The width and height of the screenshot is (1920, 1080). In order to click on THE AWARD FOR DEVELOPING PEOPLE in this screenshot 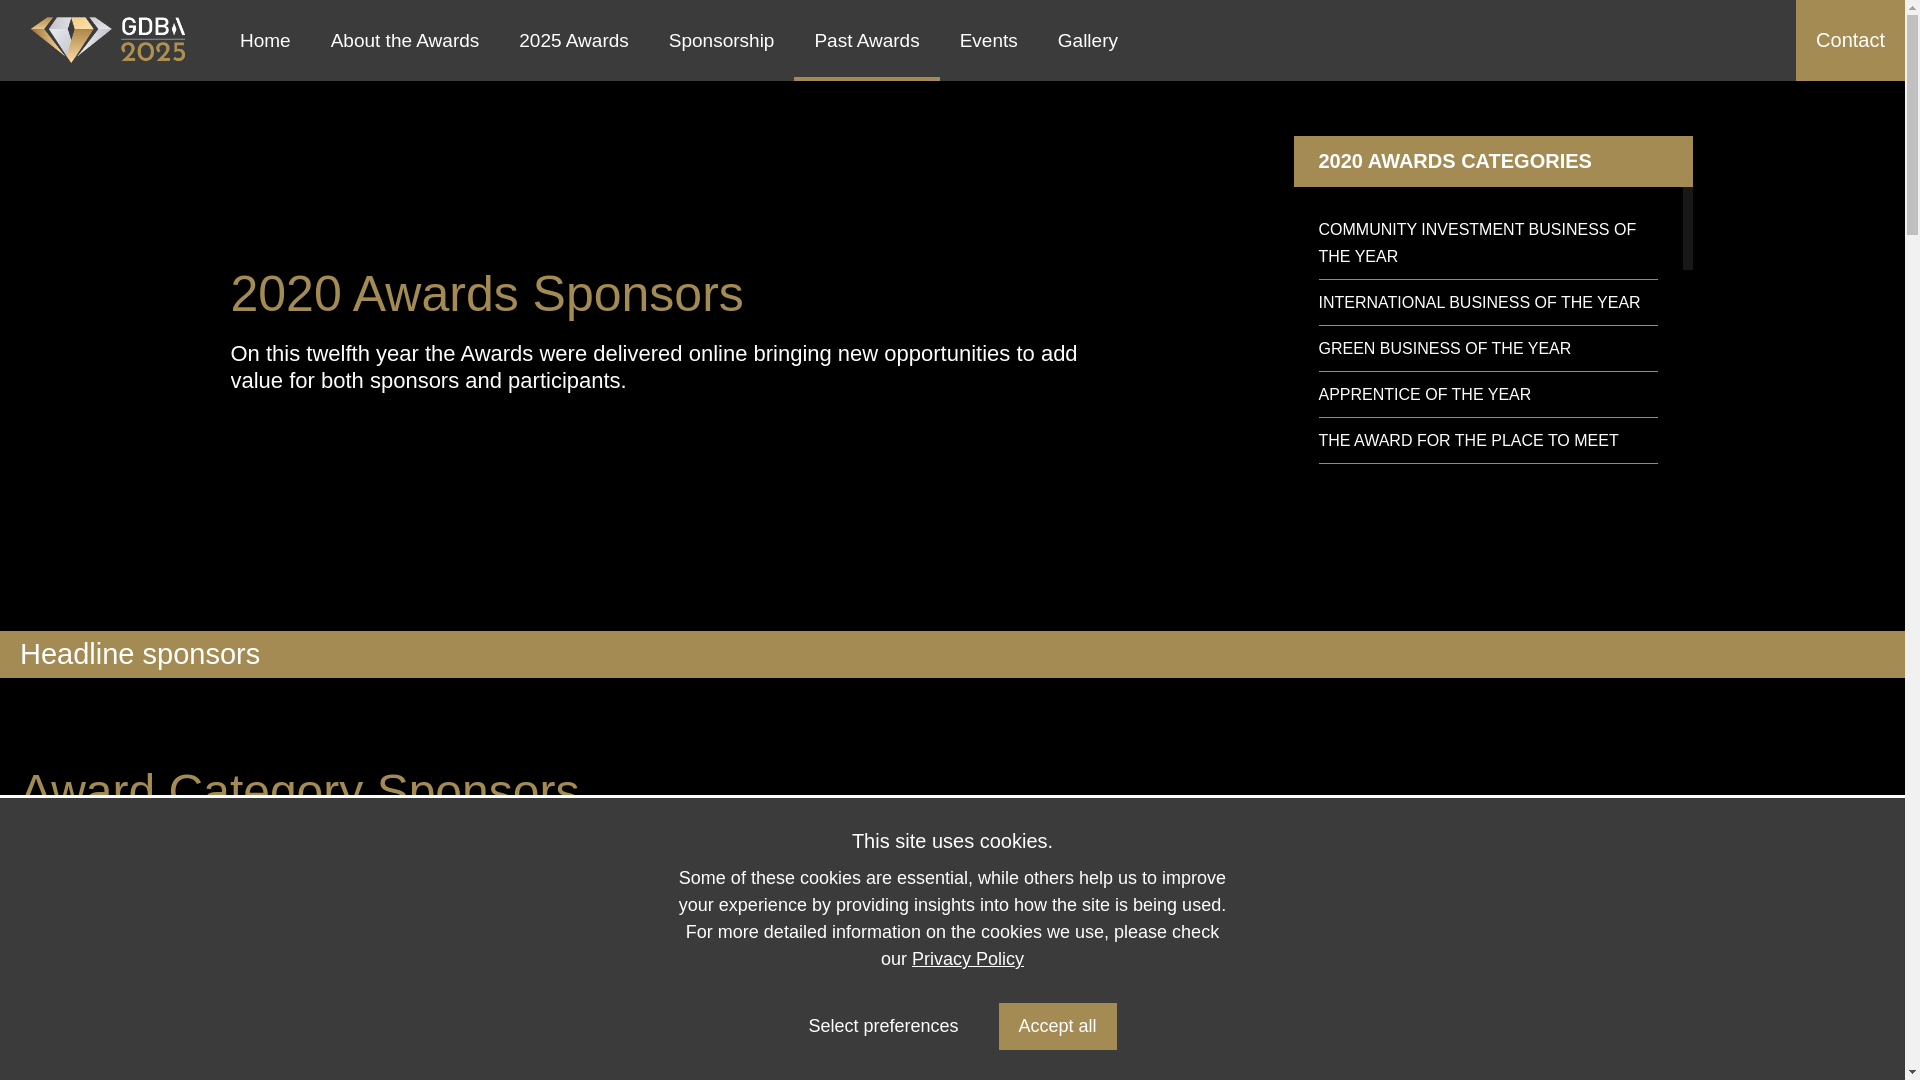, I will do `click(1486, 532)`.